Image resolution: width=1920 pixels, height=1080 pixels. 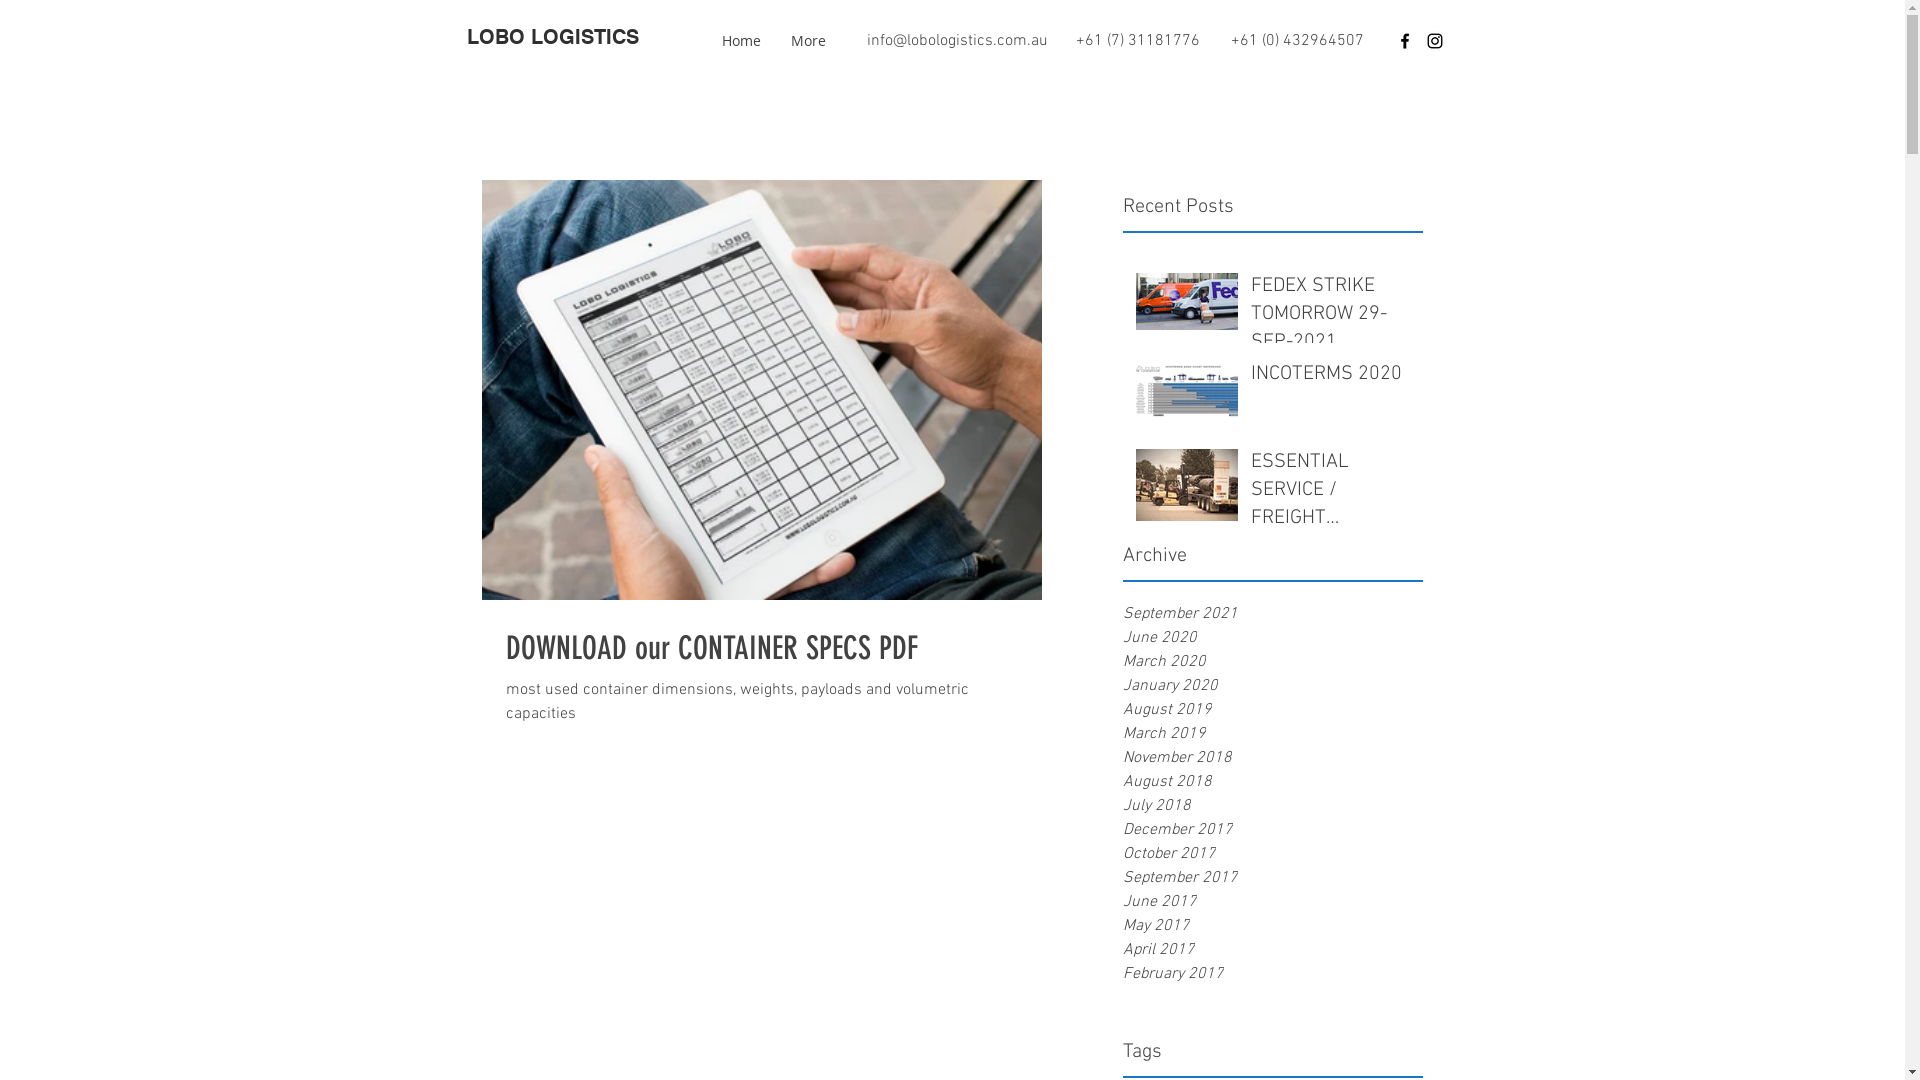 I want to click on September 2021, so click(x=1272, y=614).